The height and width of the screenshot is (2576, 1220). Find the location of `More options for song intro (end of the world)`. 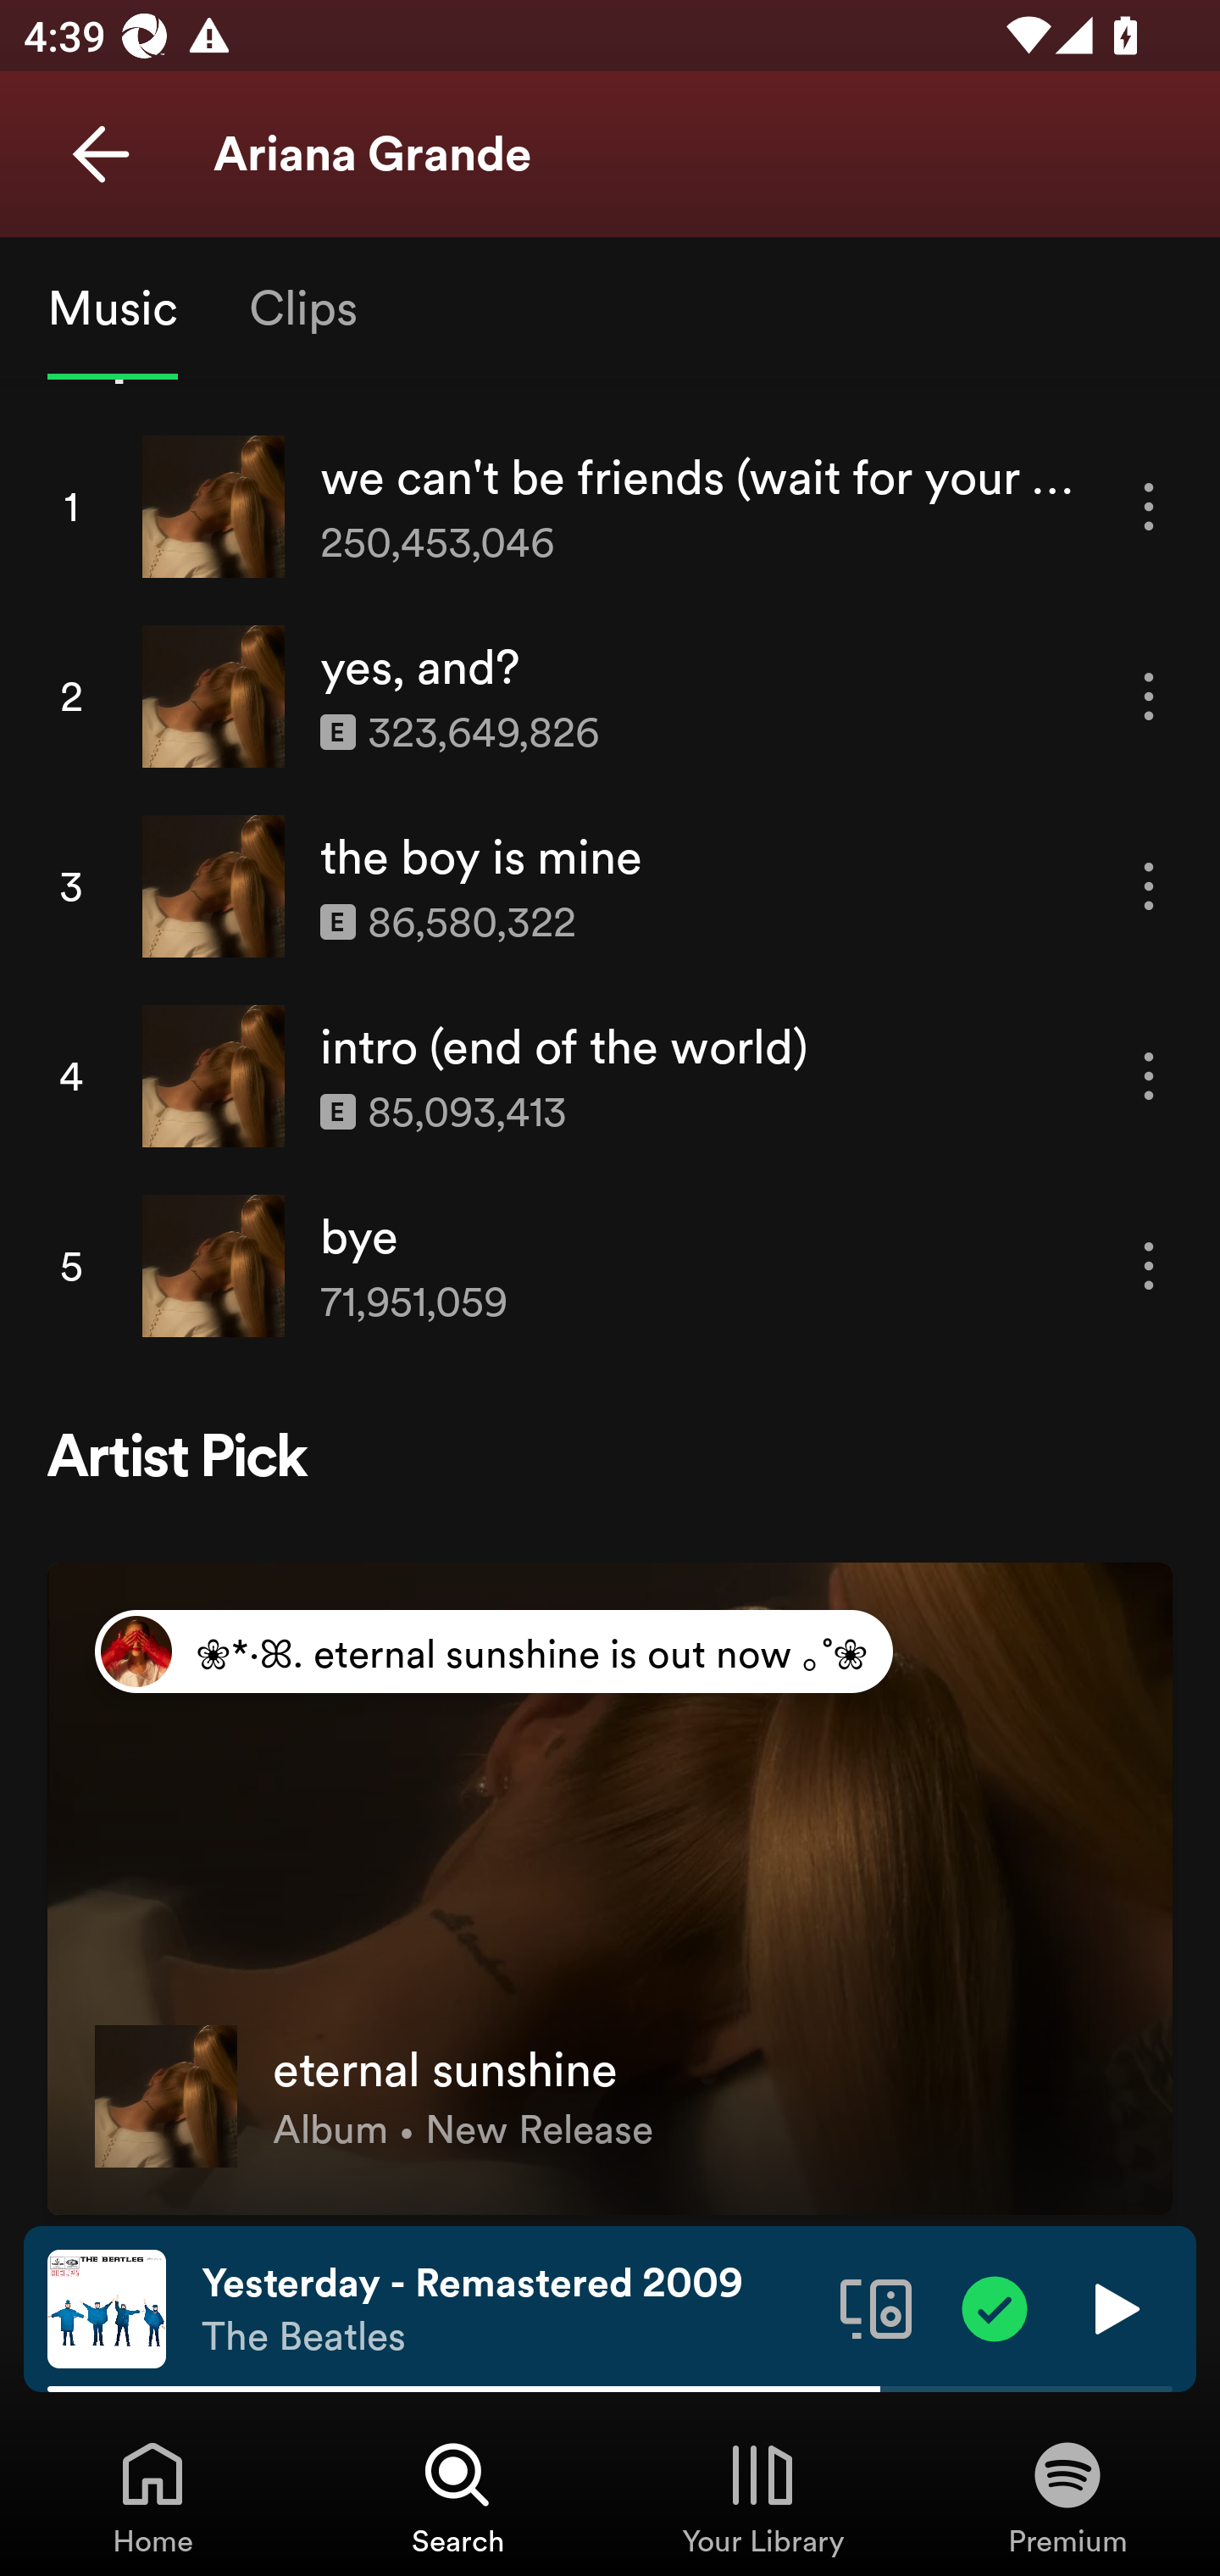

More options for song intro (end of the world) is located at coordinates (1149, 1074).